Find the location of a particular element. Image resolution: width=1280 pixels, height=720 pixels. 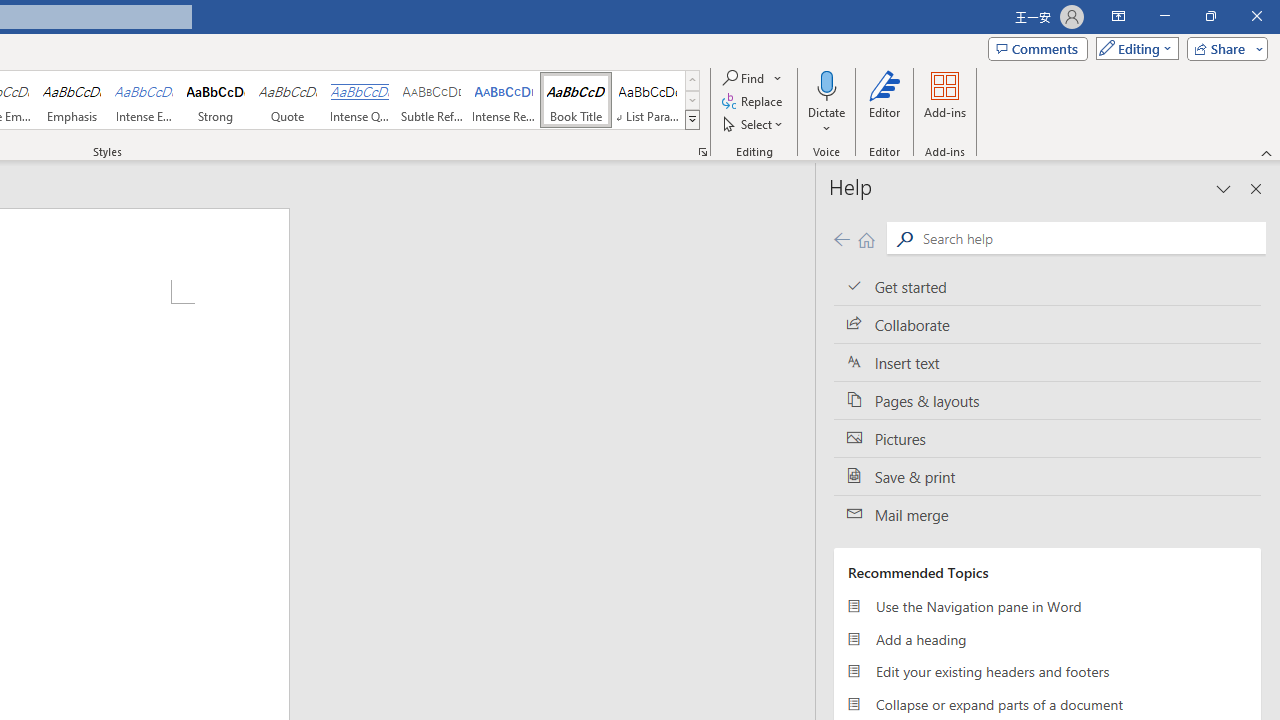

Collaborate is located at coordinates (1047, 325).